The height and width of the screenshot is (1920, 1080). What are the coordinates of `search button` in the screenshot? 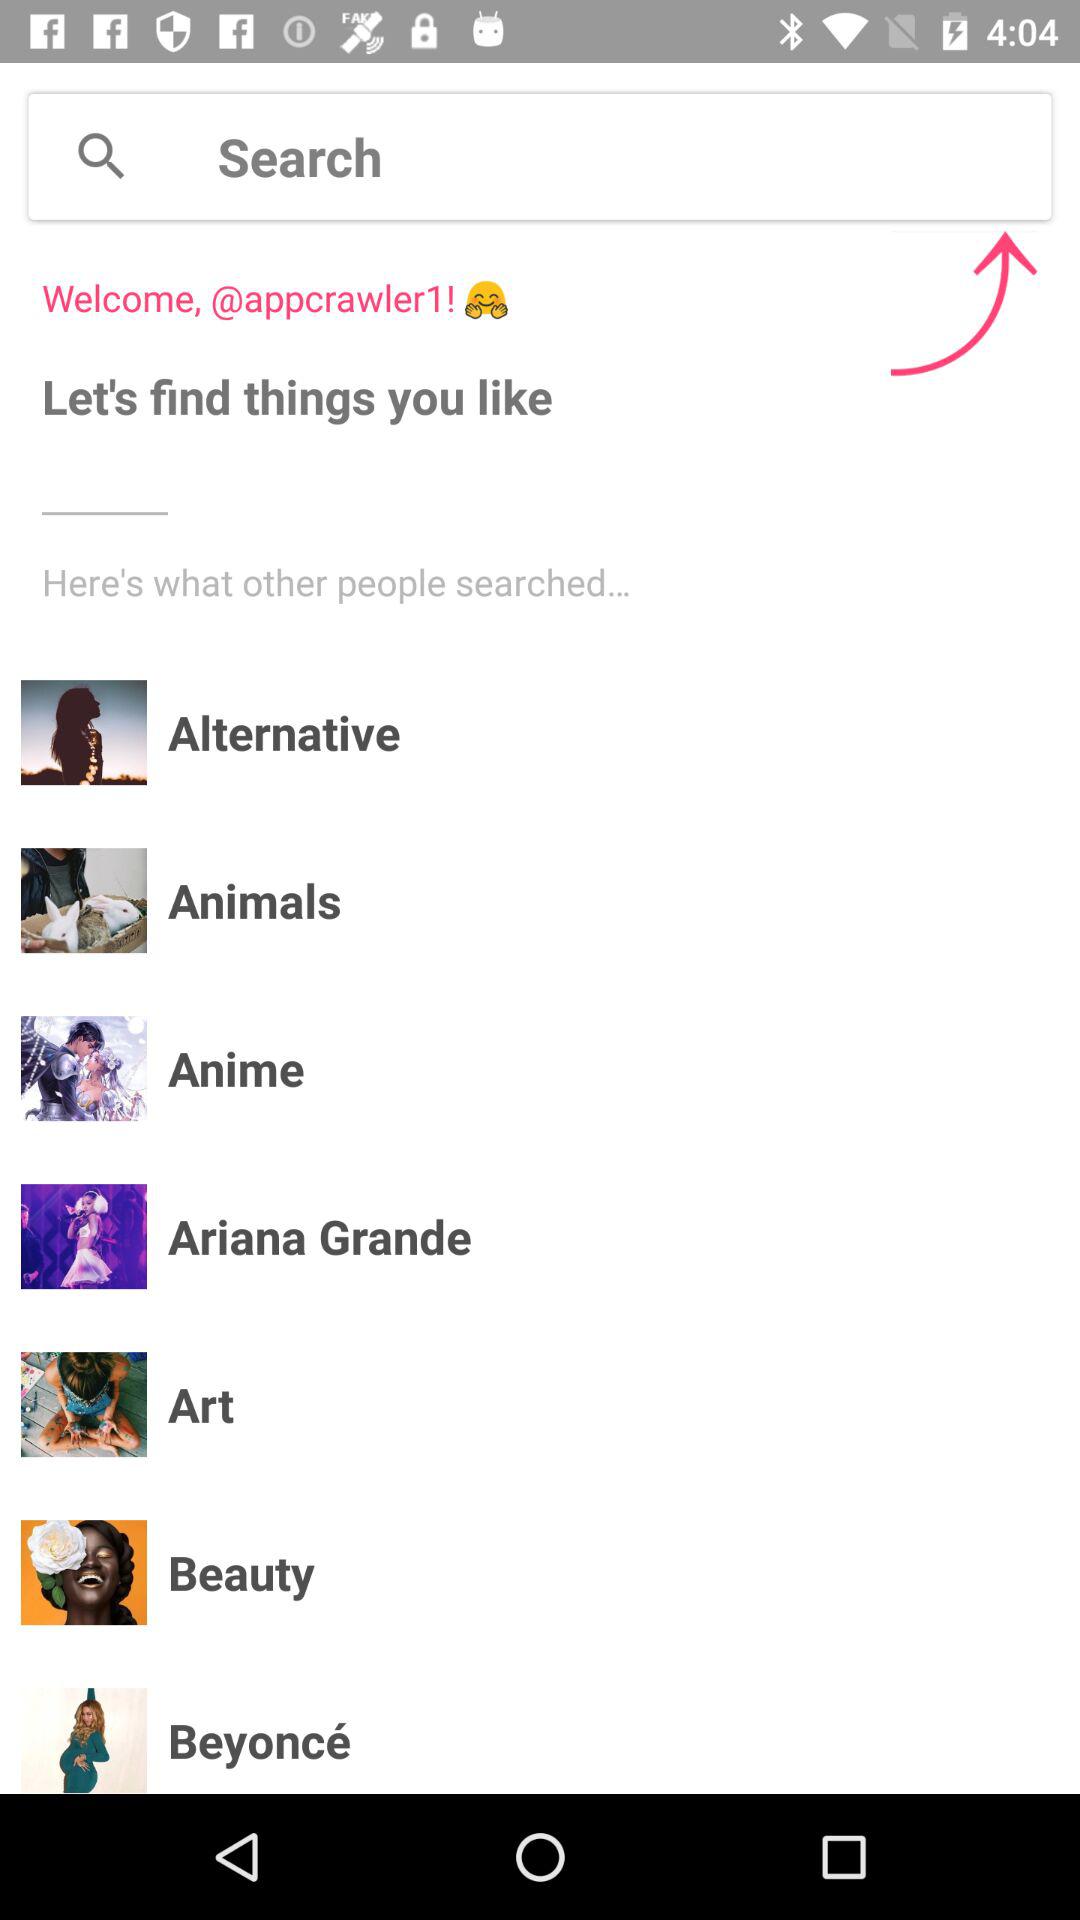 It's located at (102, 156).